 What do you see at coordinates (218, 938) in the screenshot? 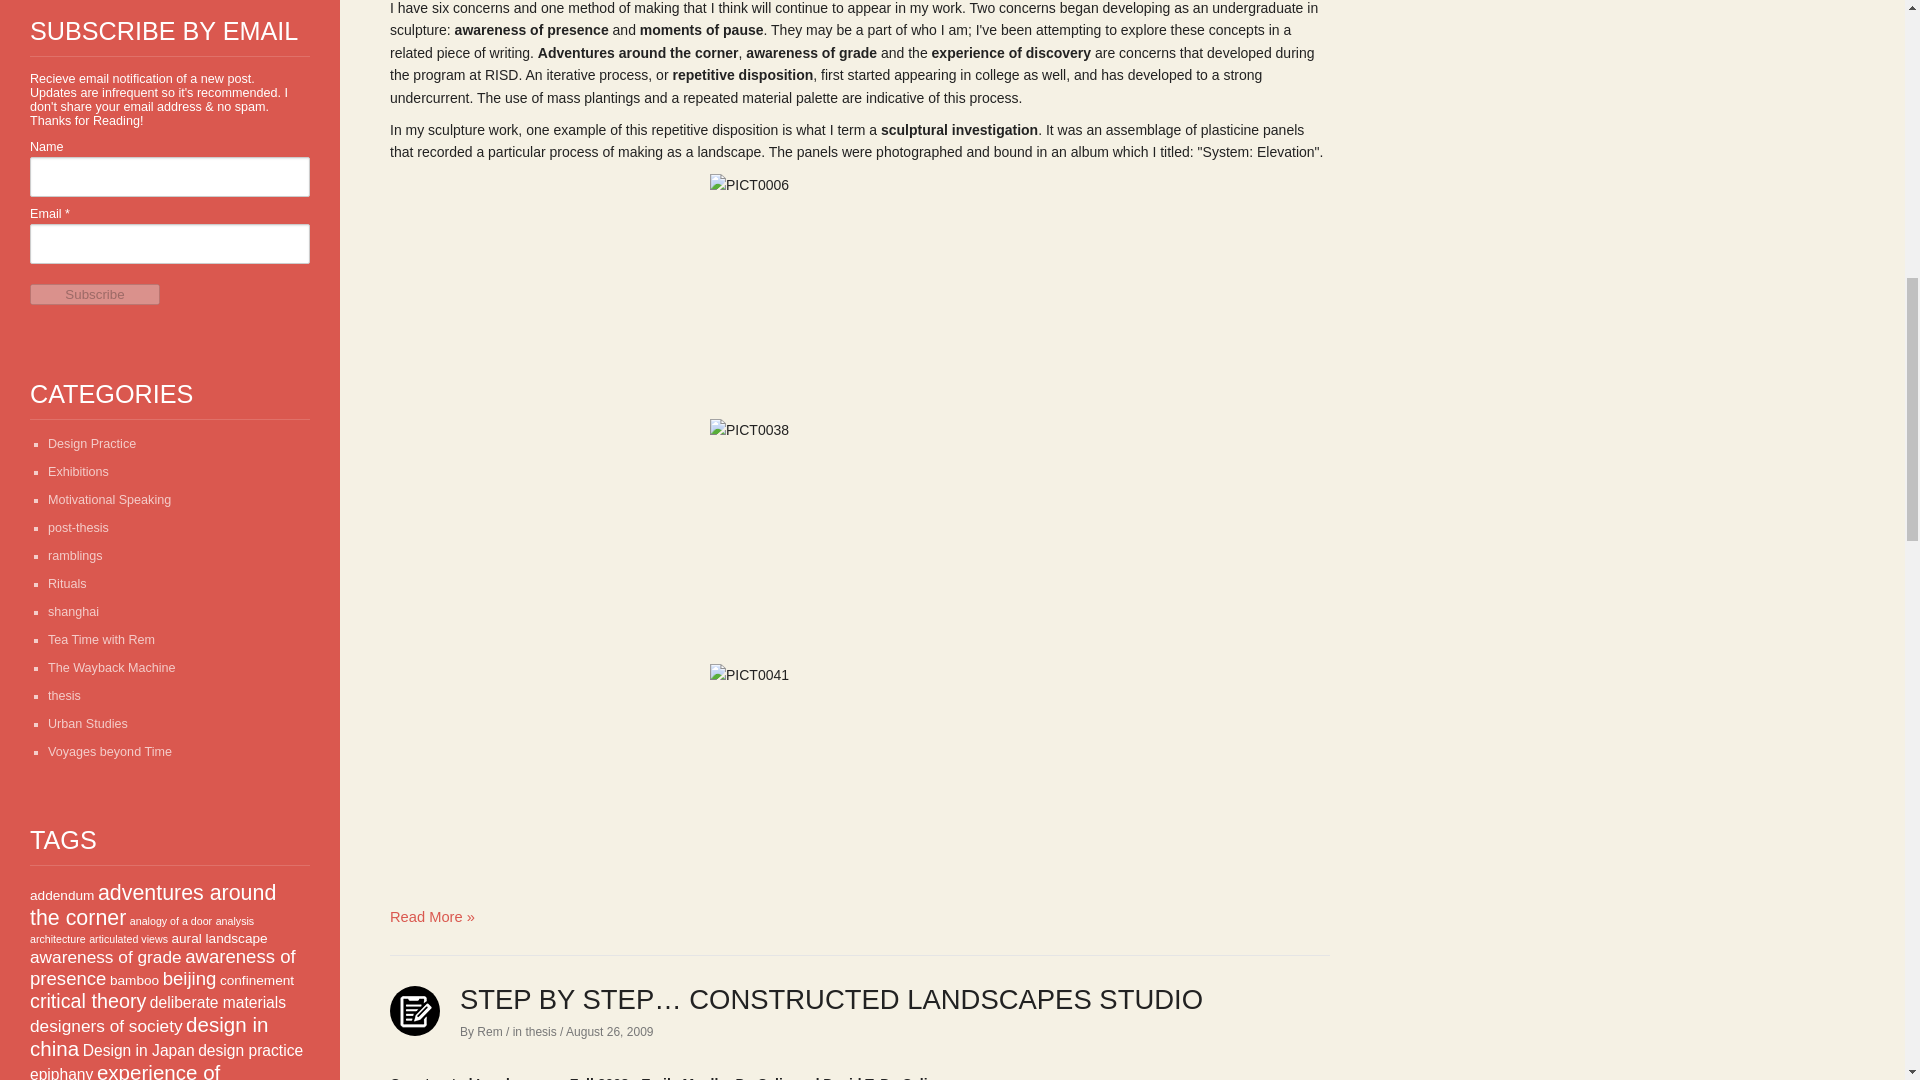
I see `aural landscape` at bounding box center [218, 938].